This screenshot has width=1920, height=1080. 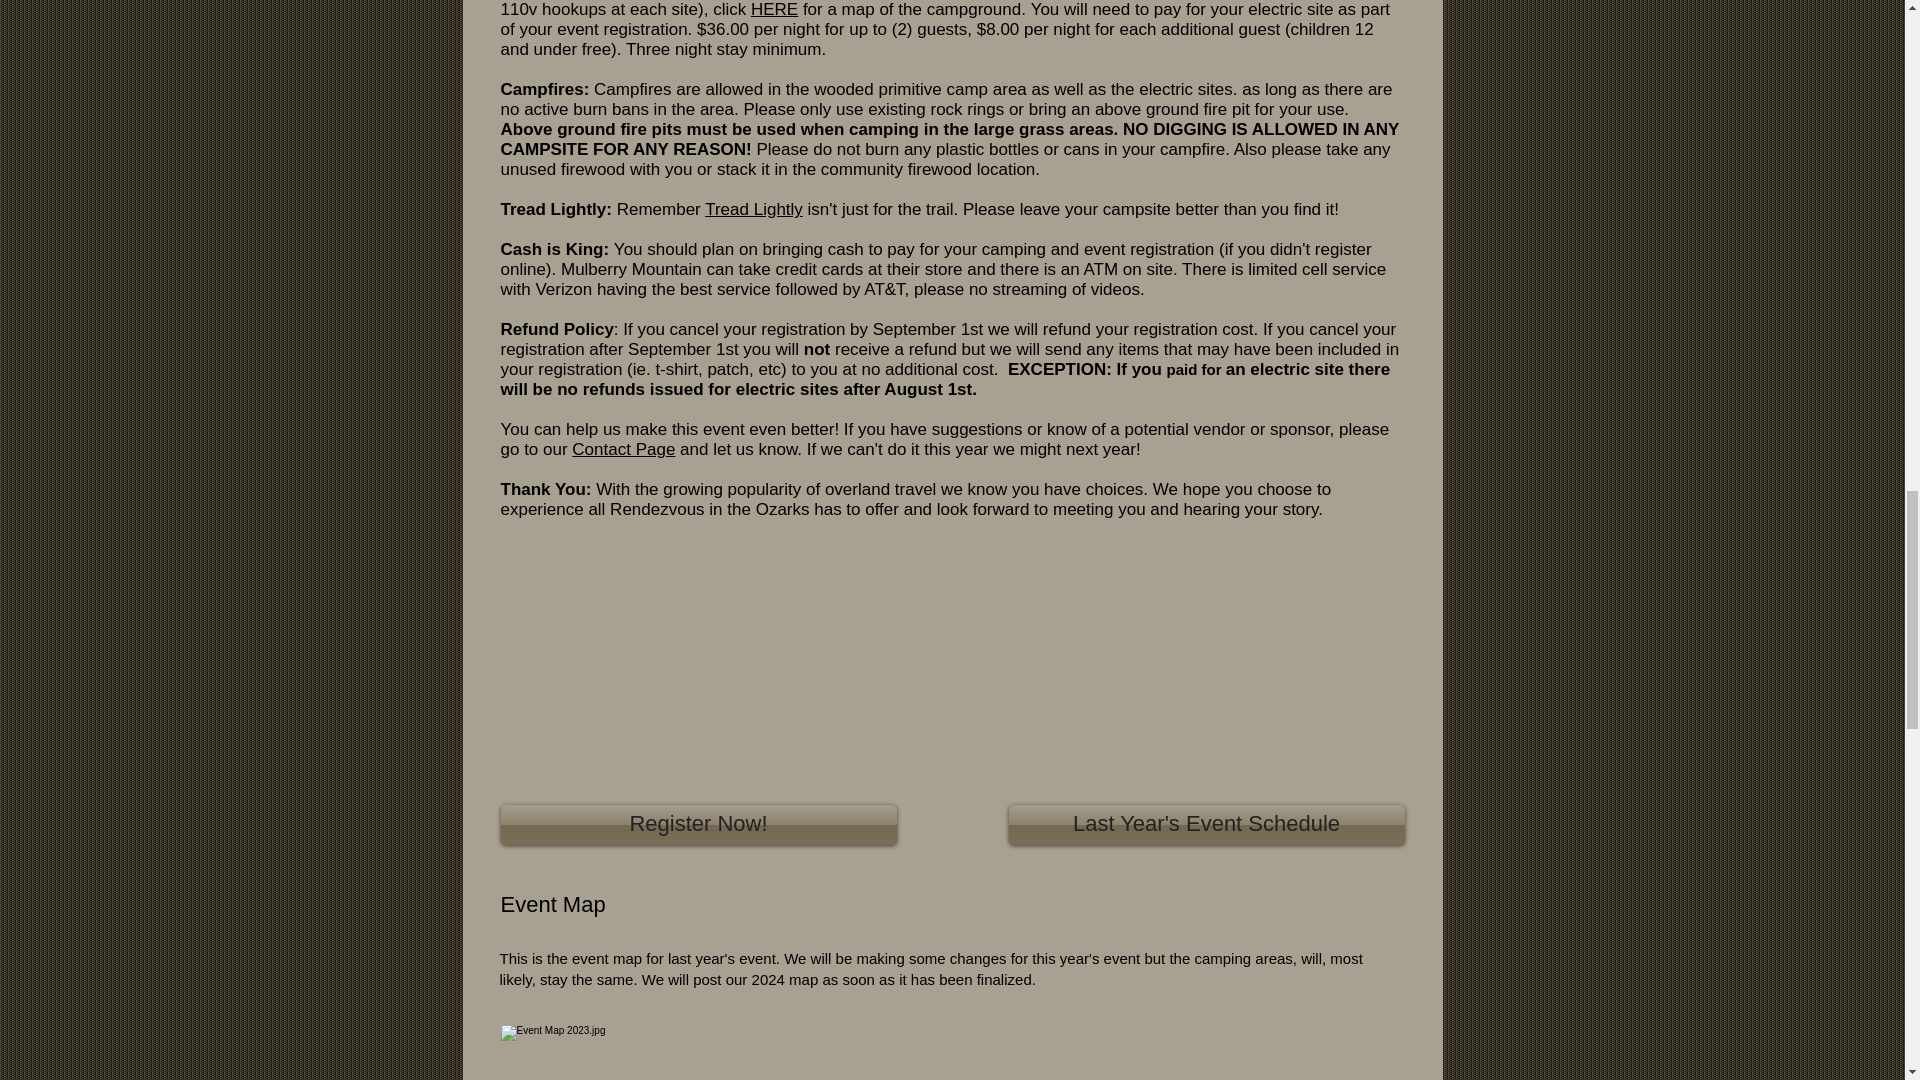 What do you see at coordinates (698, 824) in the screenshot?
I see `Register Now!` at bounding box center [698, 824].